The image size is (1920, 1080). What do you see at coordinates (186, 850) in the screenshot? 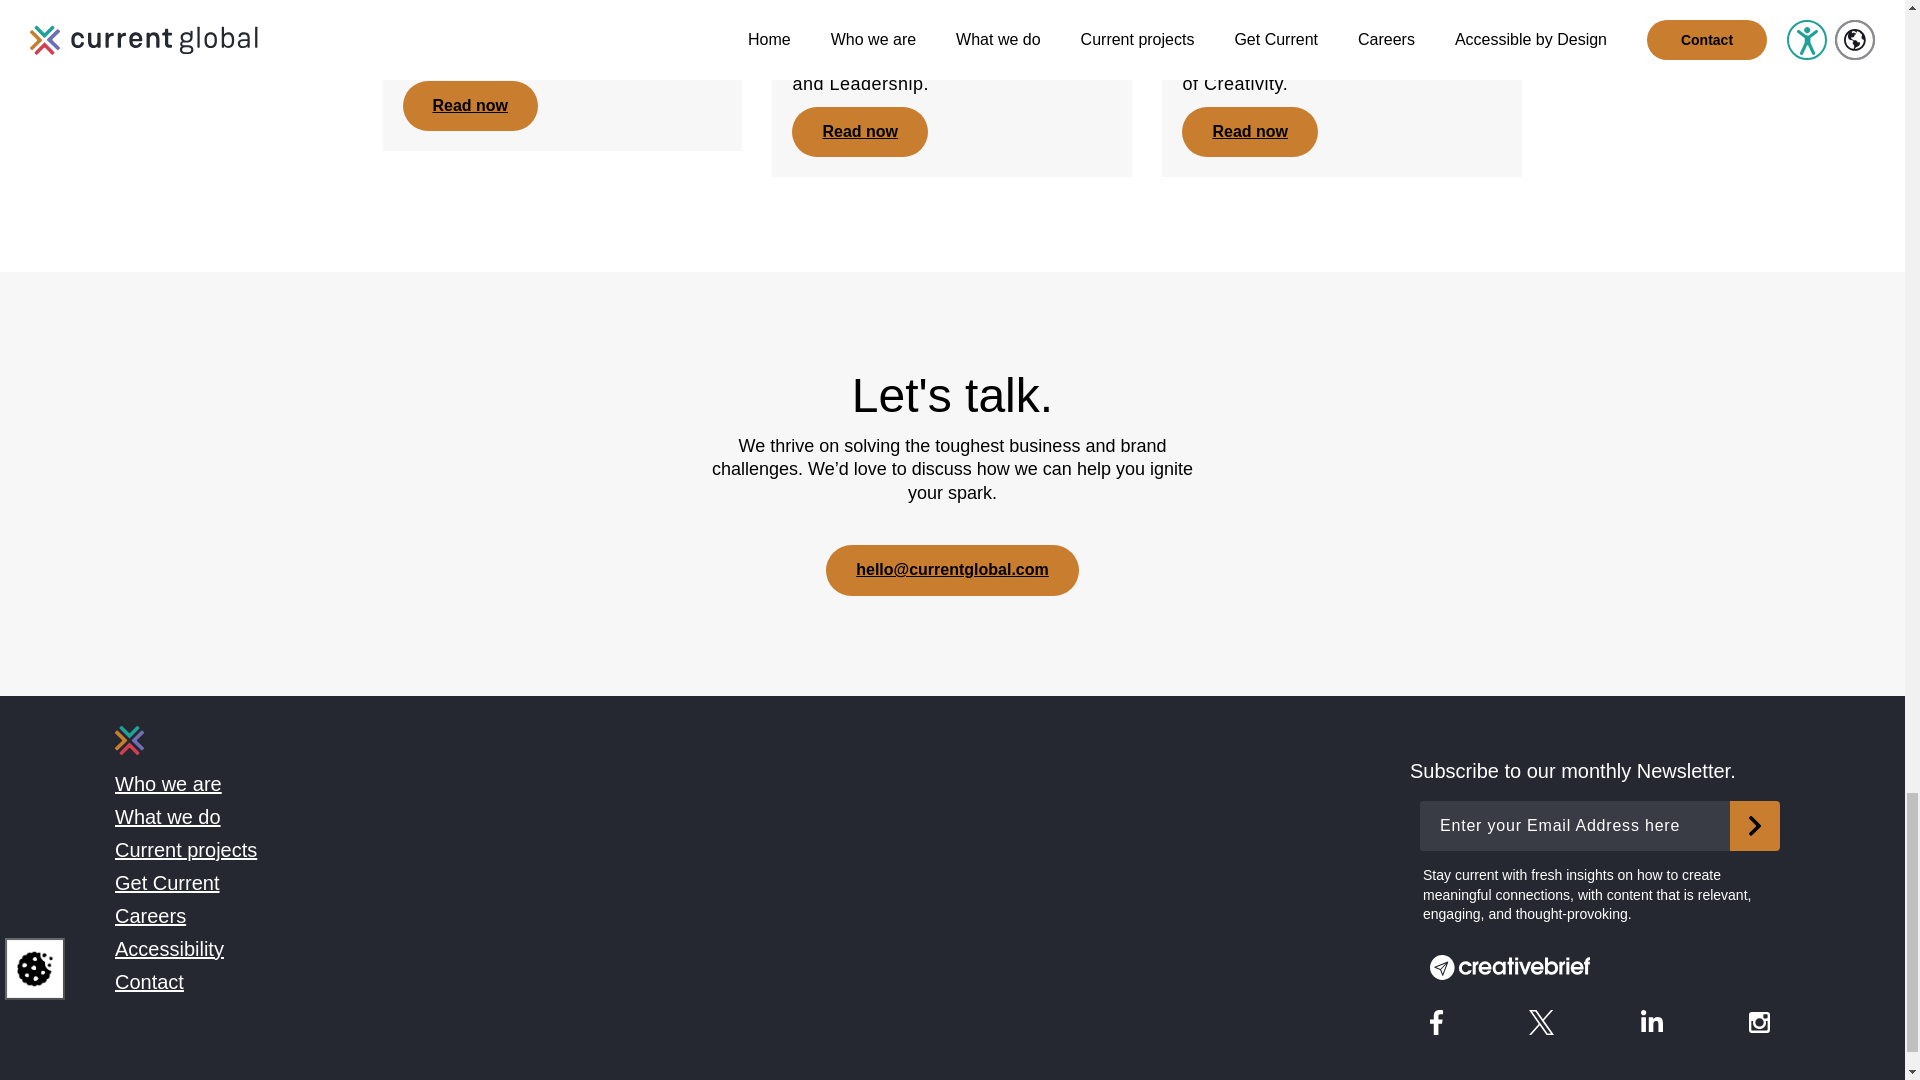
I see `Current projects` at bounding box center [186, 850].